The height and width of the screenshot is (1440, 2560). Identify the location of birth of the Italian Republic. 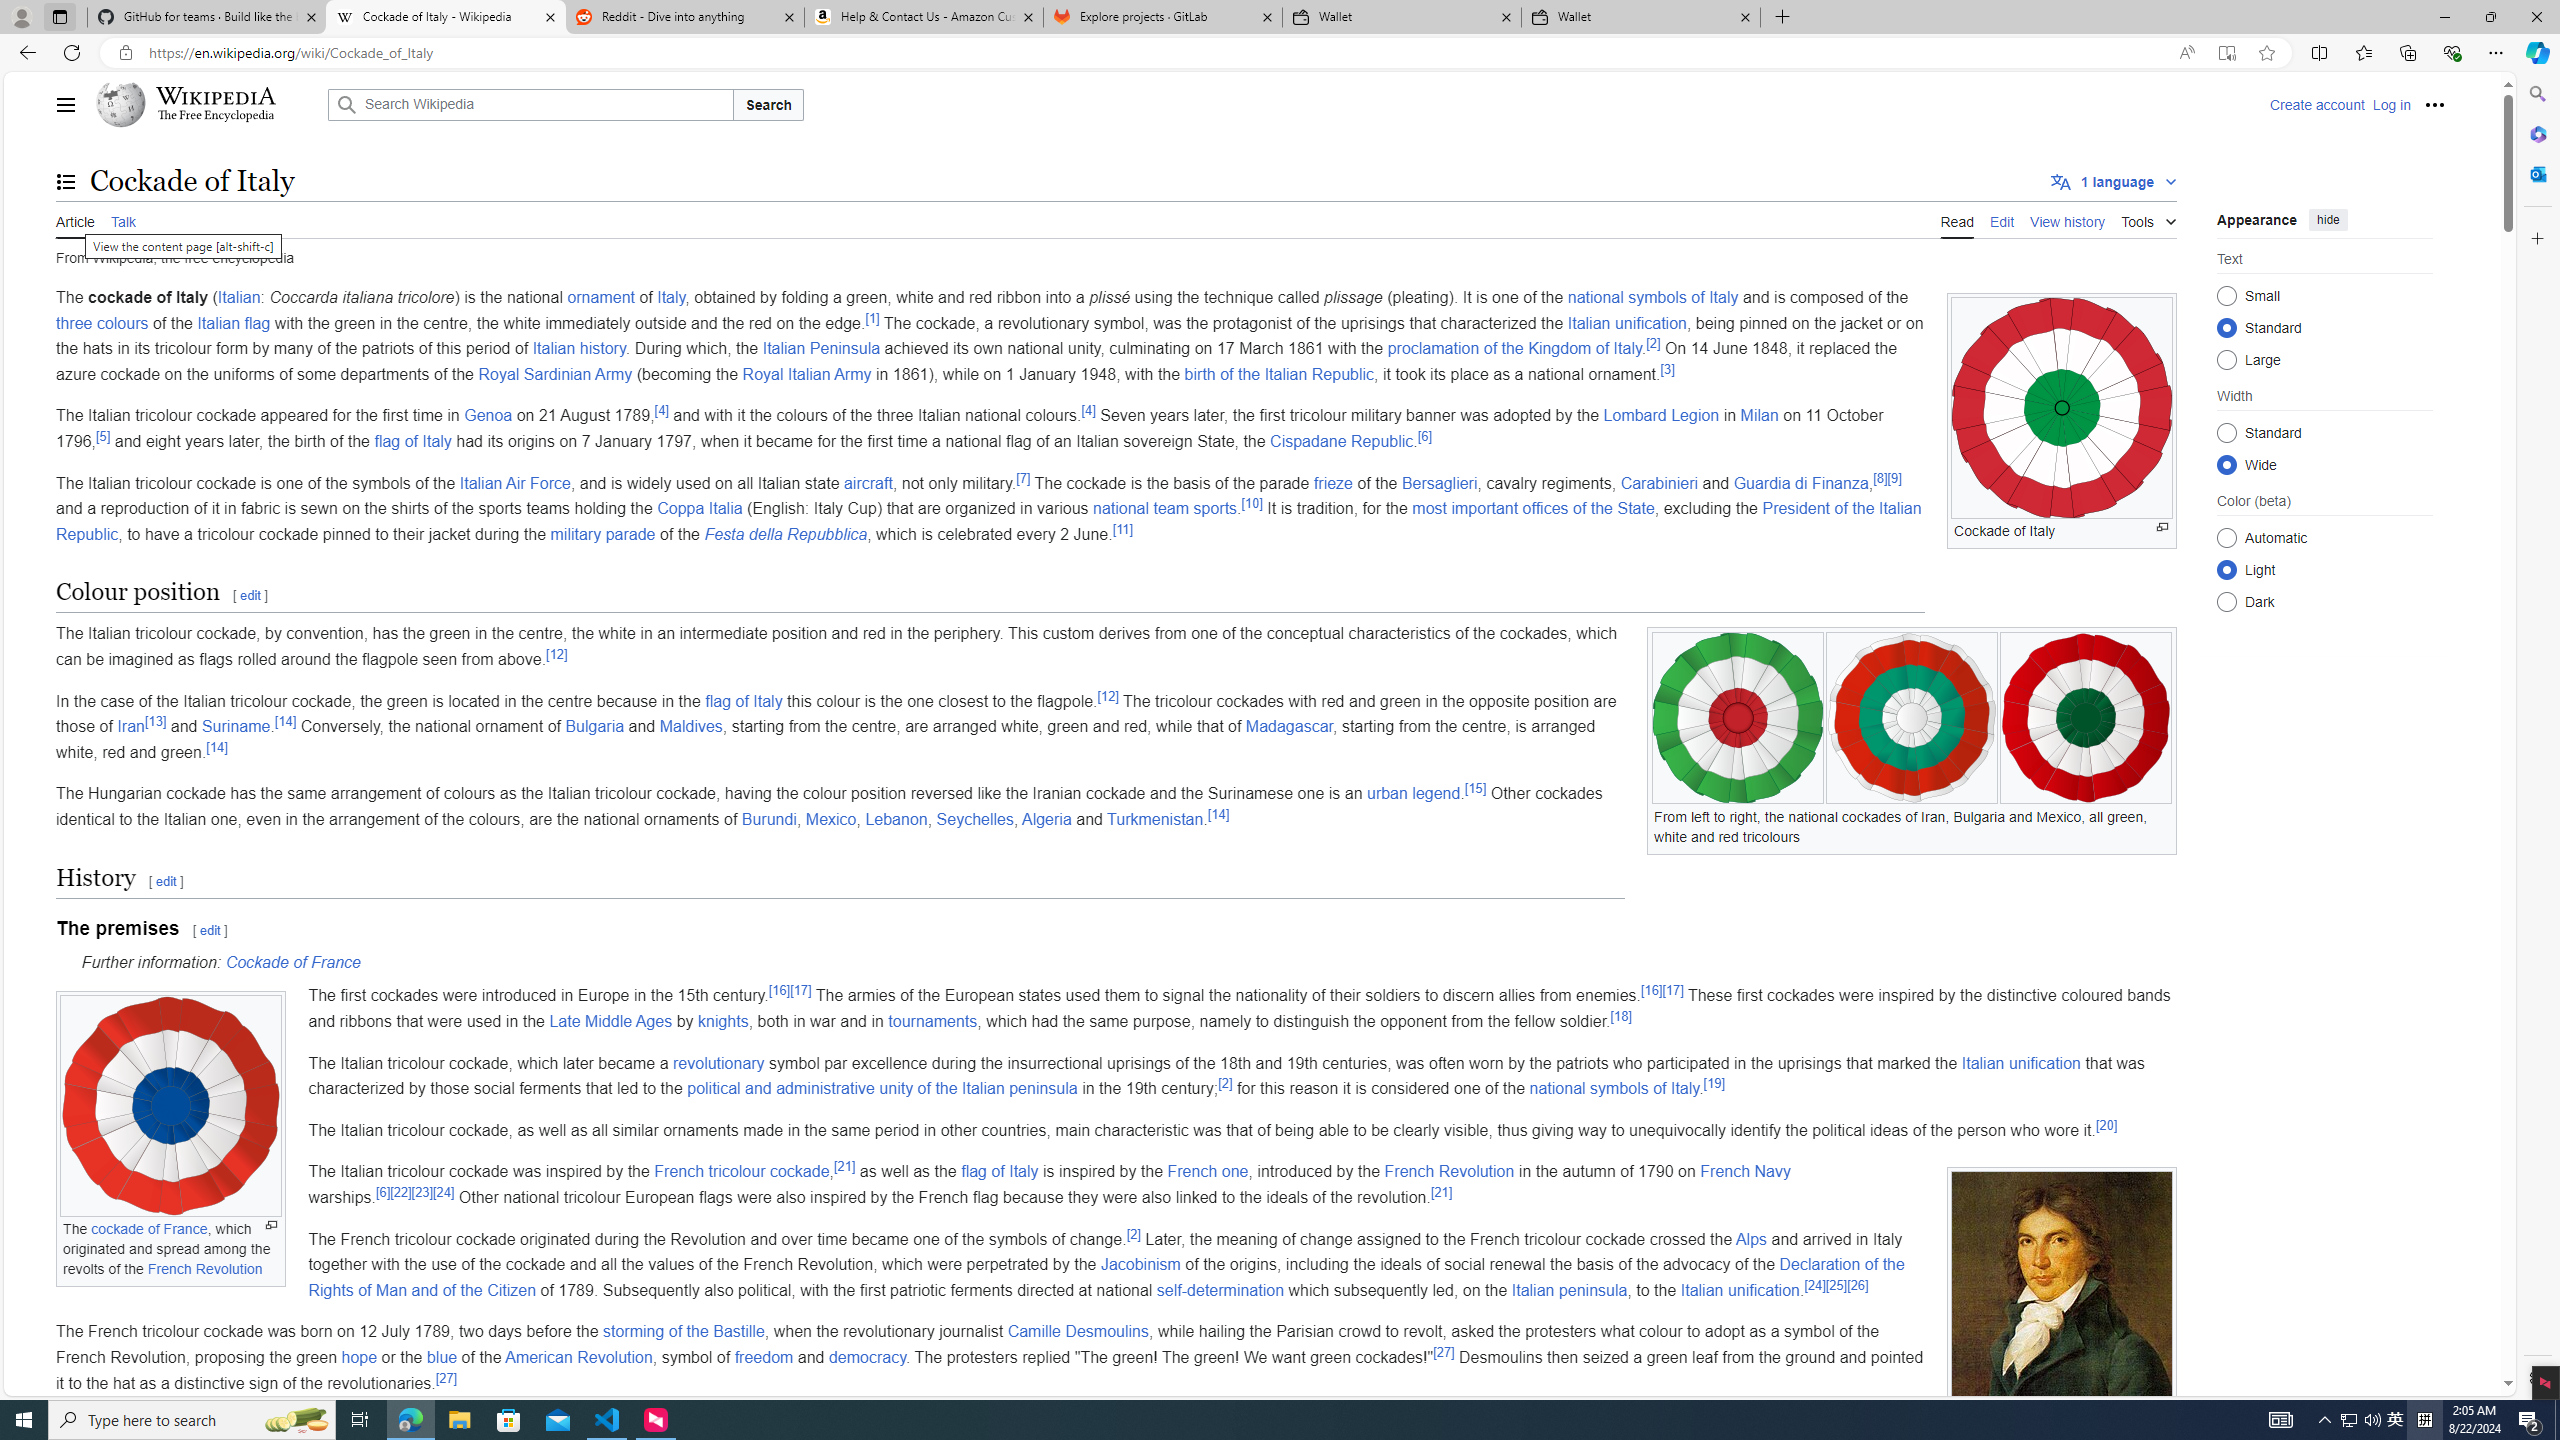
(1278, 374).